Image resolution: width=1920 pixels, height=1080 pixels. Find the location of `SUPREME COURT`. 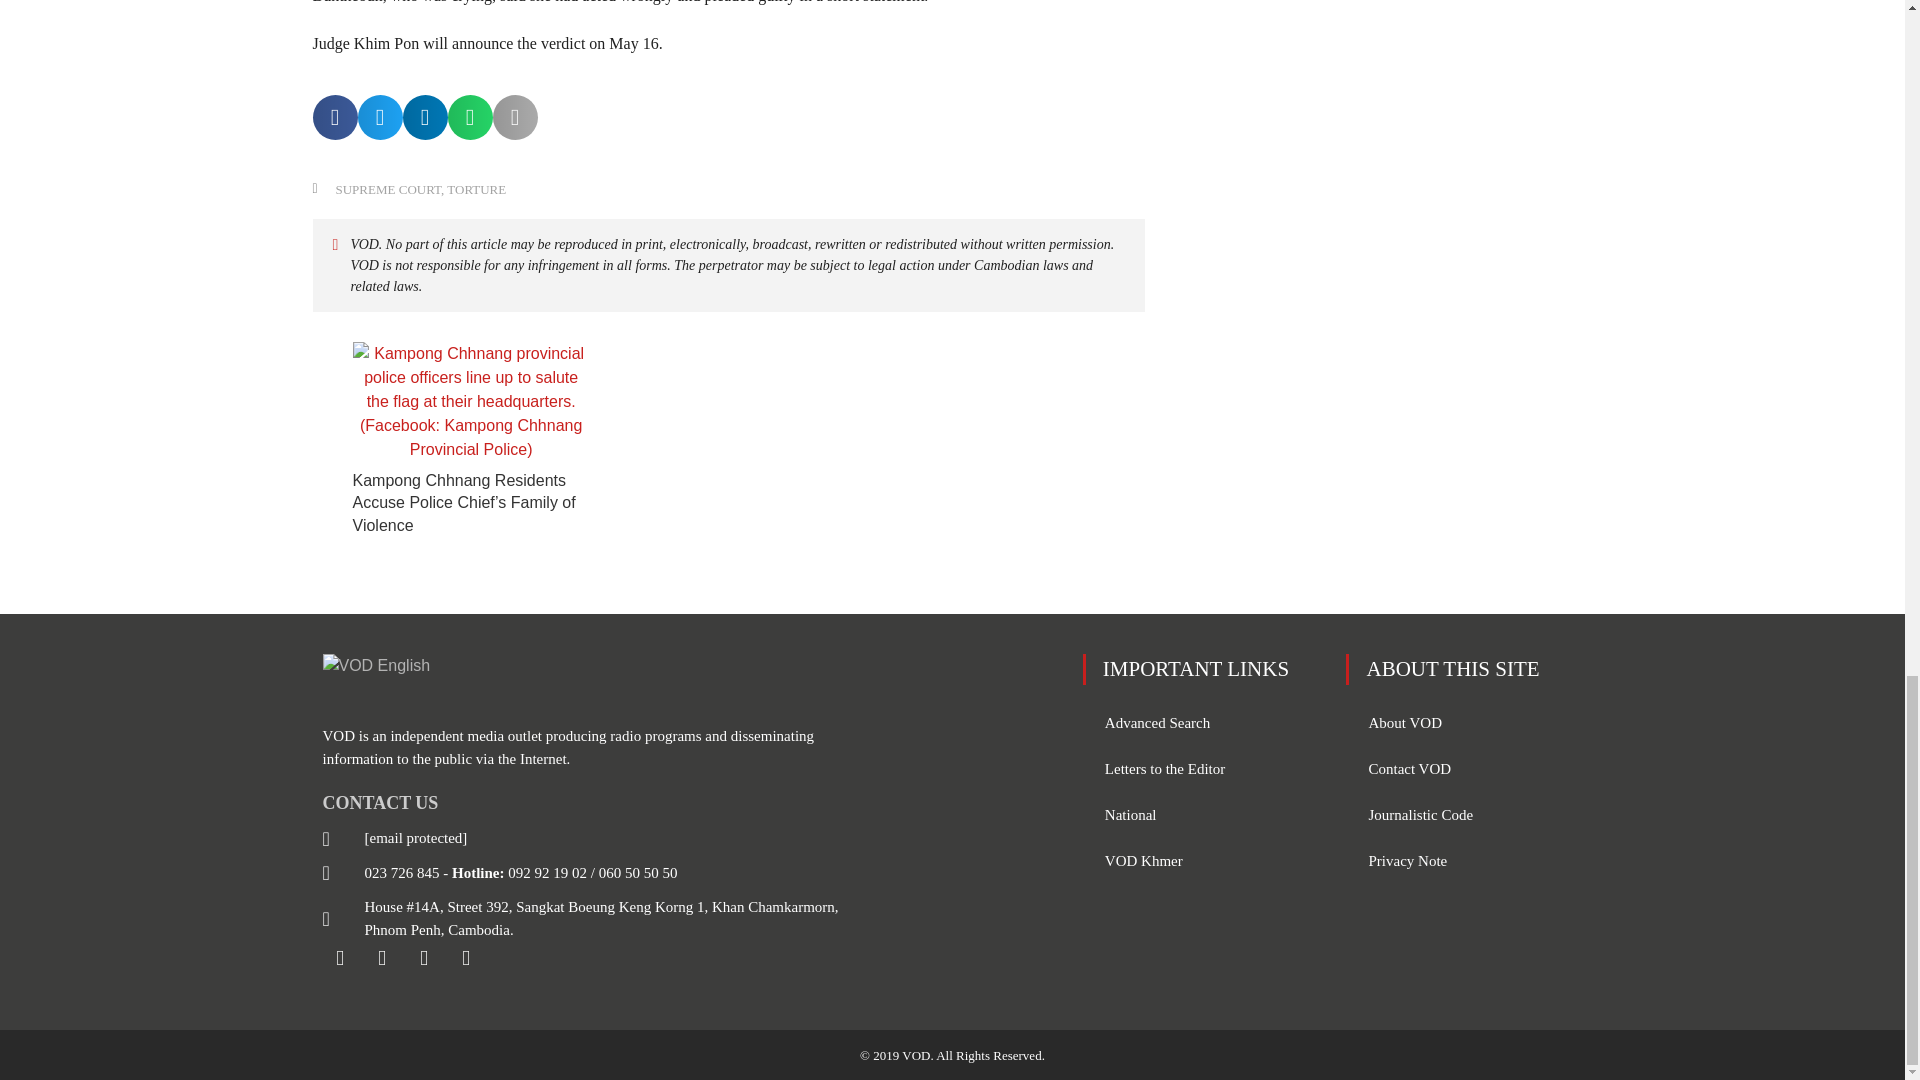

SUPREME COURT is located at coordinates (388, 189).